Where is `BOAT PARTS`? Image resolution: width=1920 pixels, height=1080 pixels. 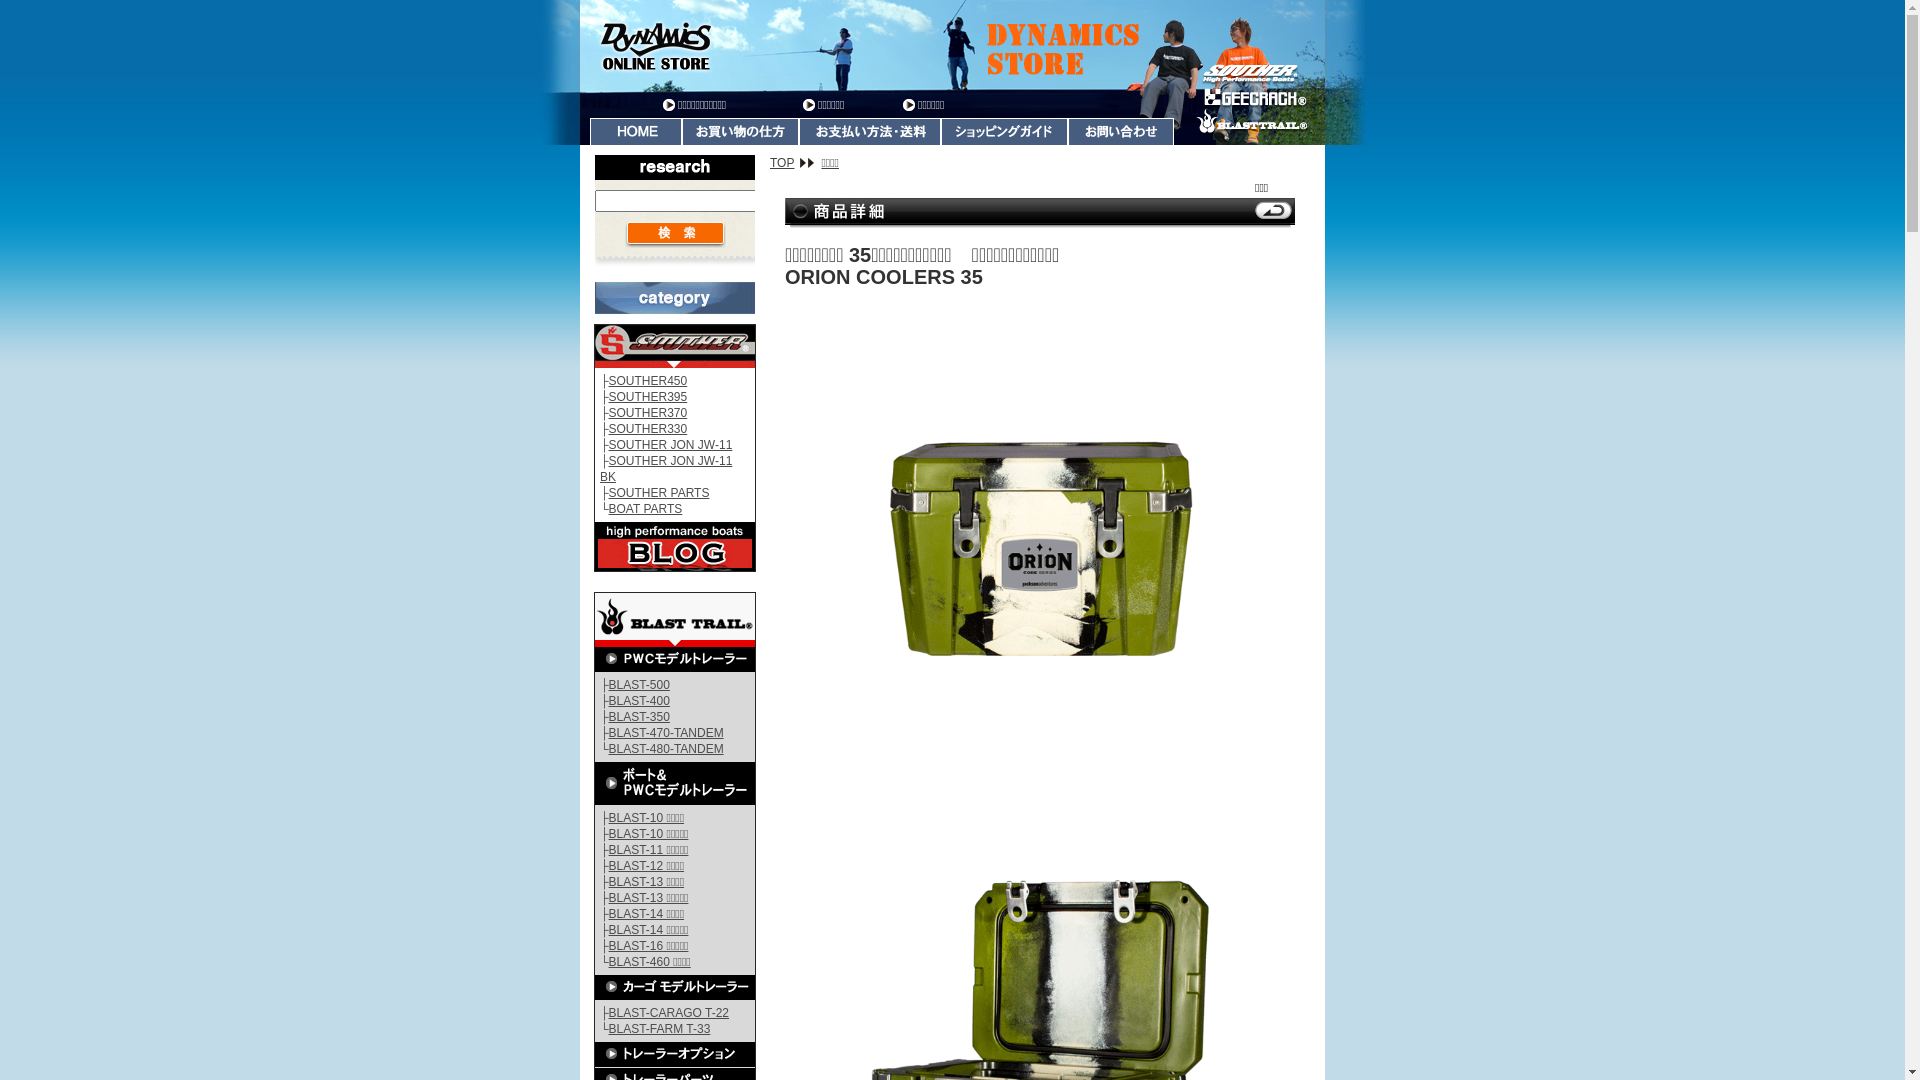 BOAT PARTS is located at coordinates (646, 509).